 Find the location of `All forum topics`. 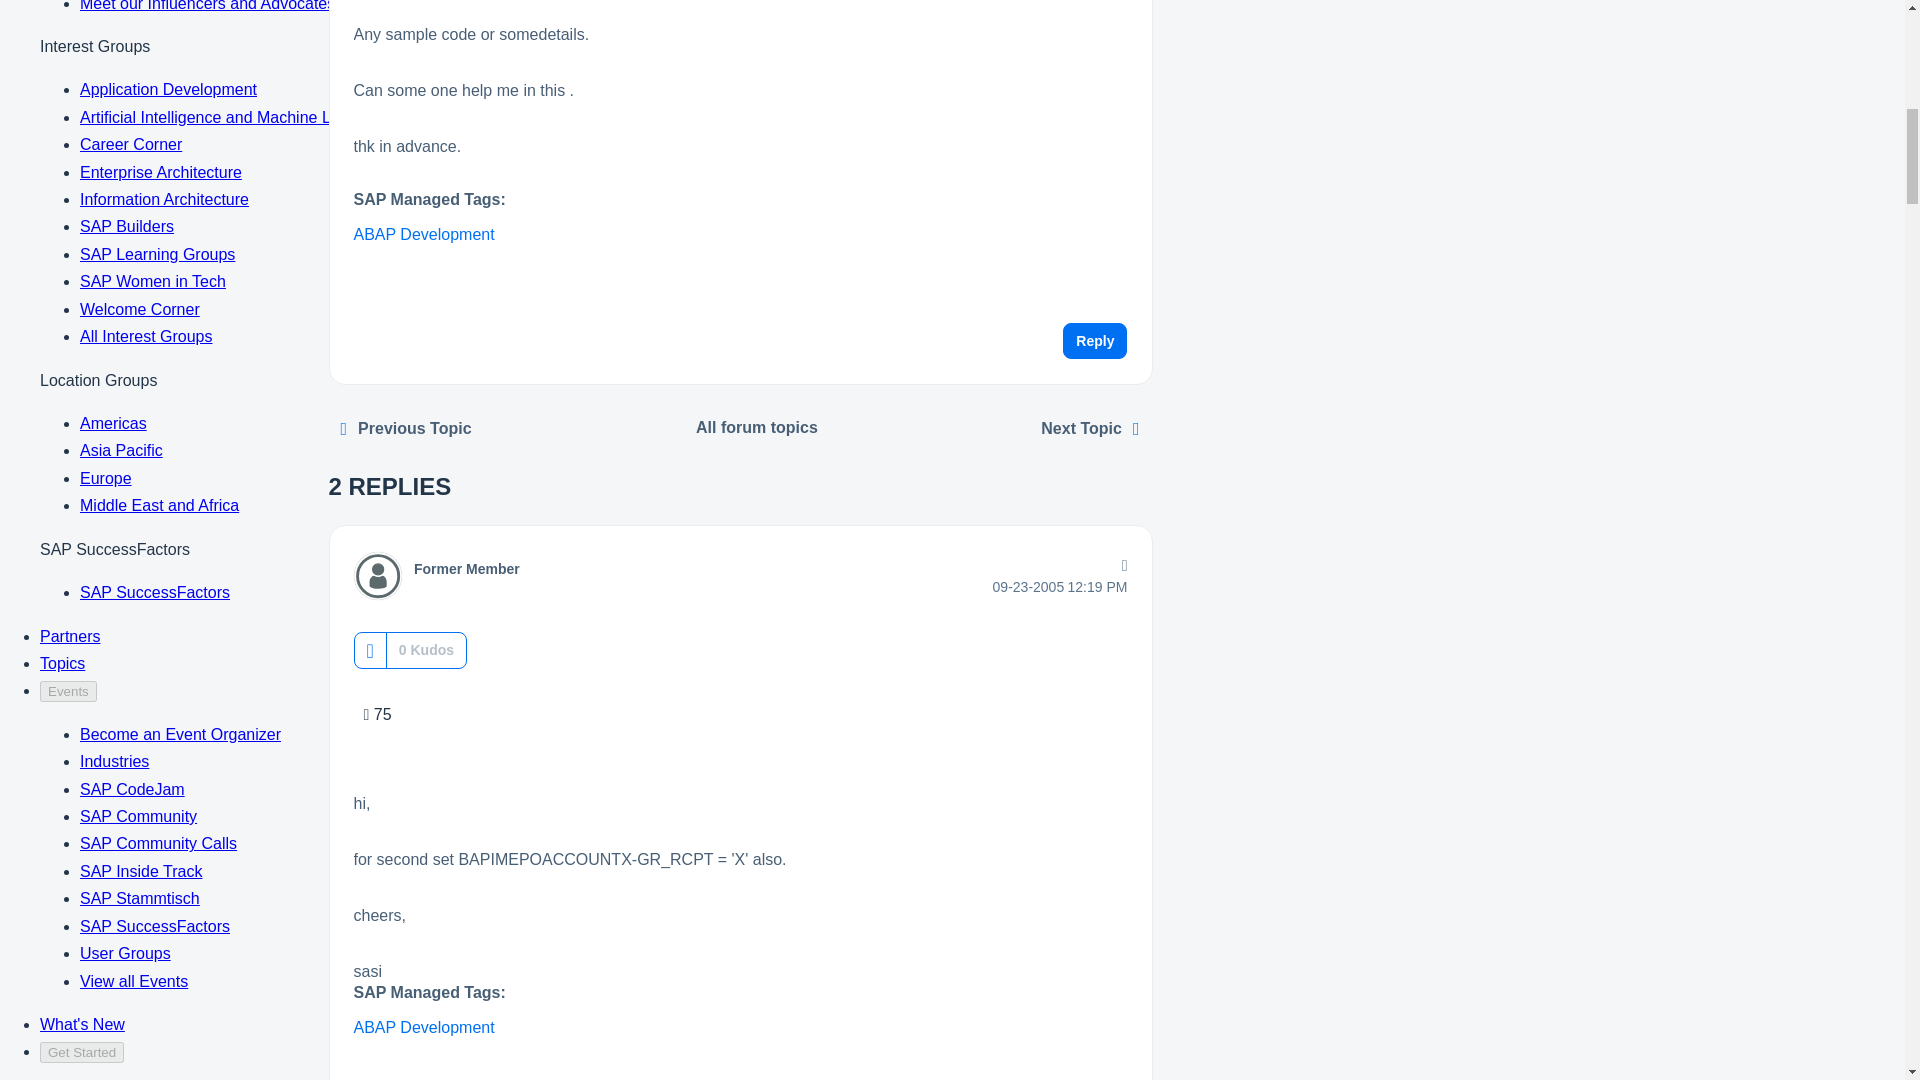

All forum topics is located at coordinates (757, 428).